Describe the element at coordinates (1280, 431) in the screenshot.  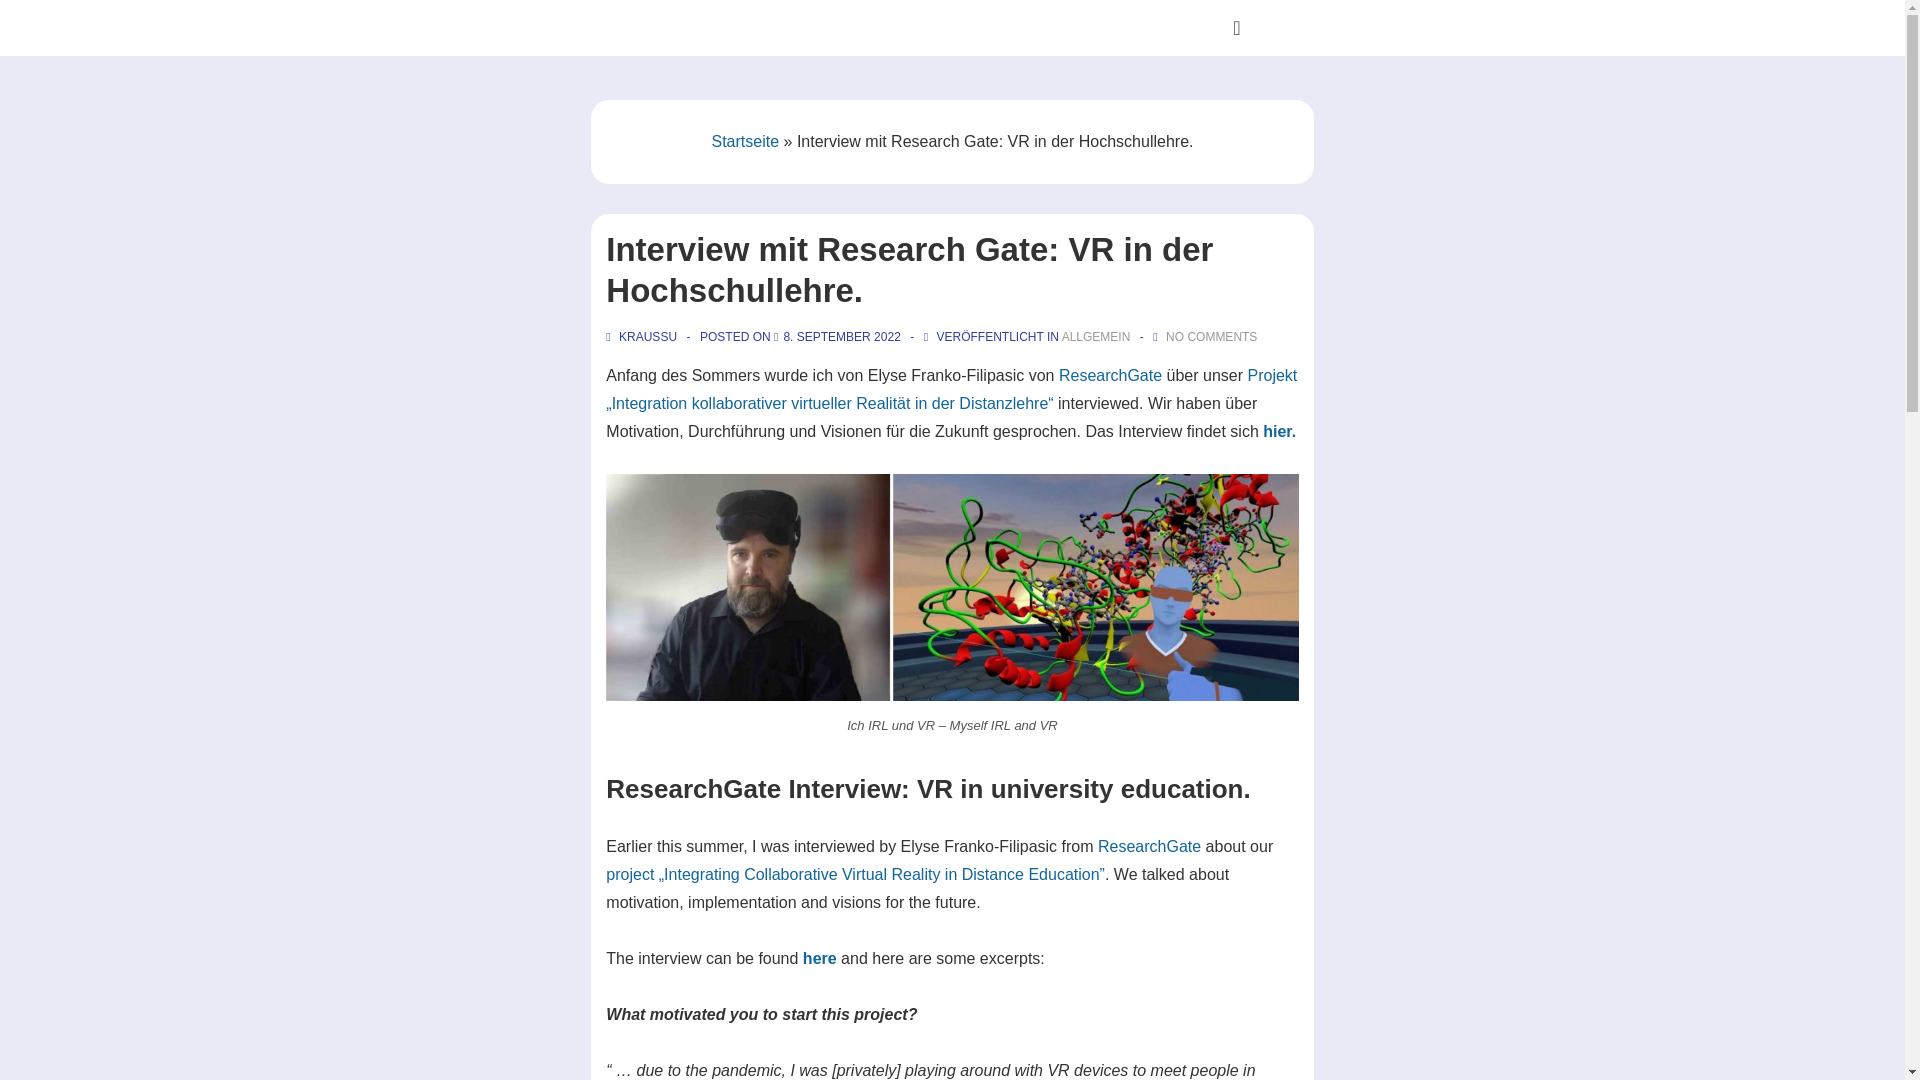
I see `hier.` at that location.